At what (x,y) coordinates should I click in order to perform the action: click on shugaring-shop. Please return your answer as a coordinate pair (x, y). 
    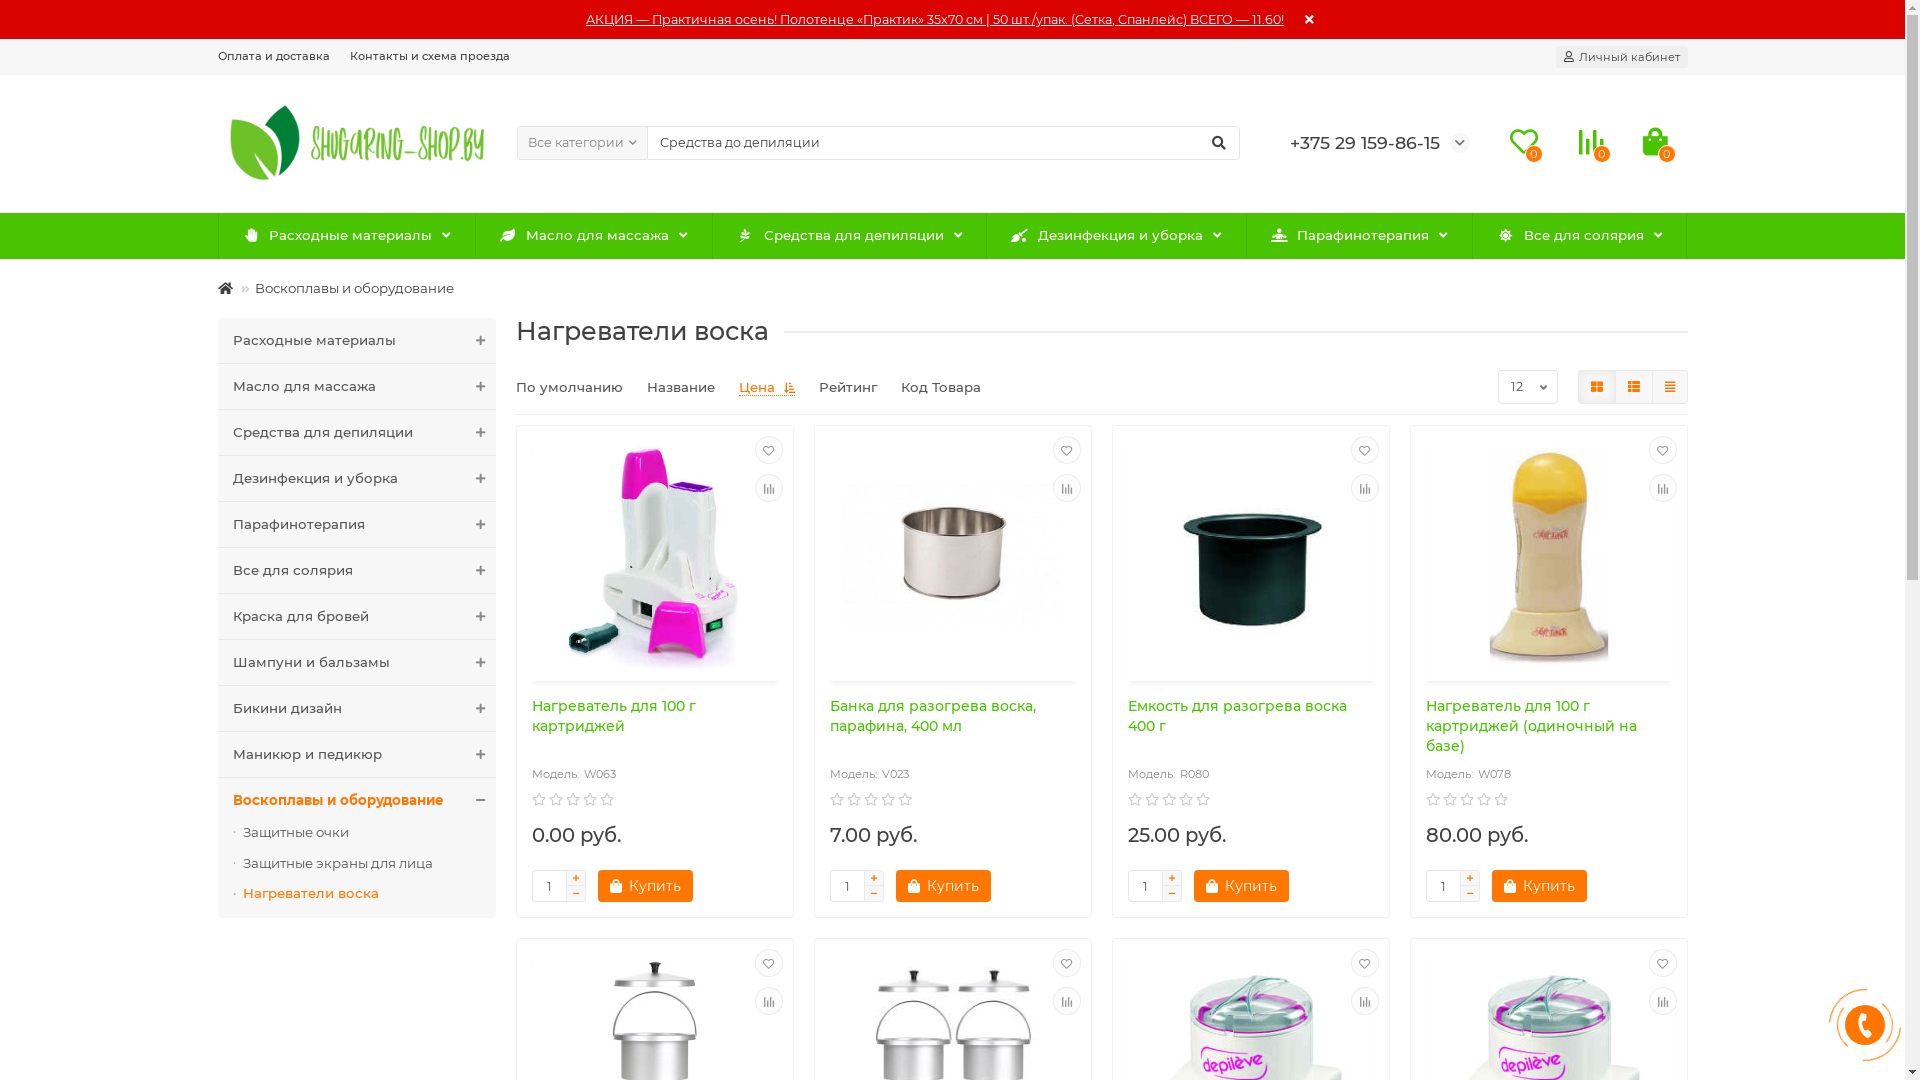
    Looking at the image, I should click on (358, 143).